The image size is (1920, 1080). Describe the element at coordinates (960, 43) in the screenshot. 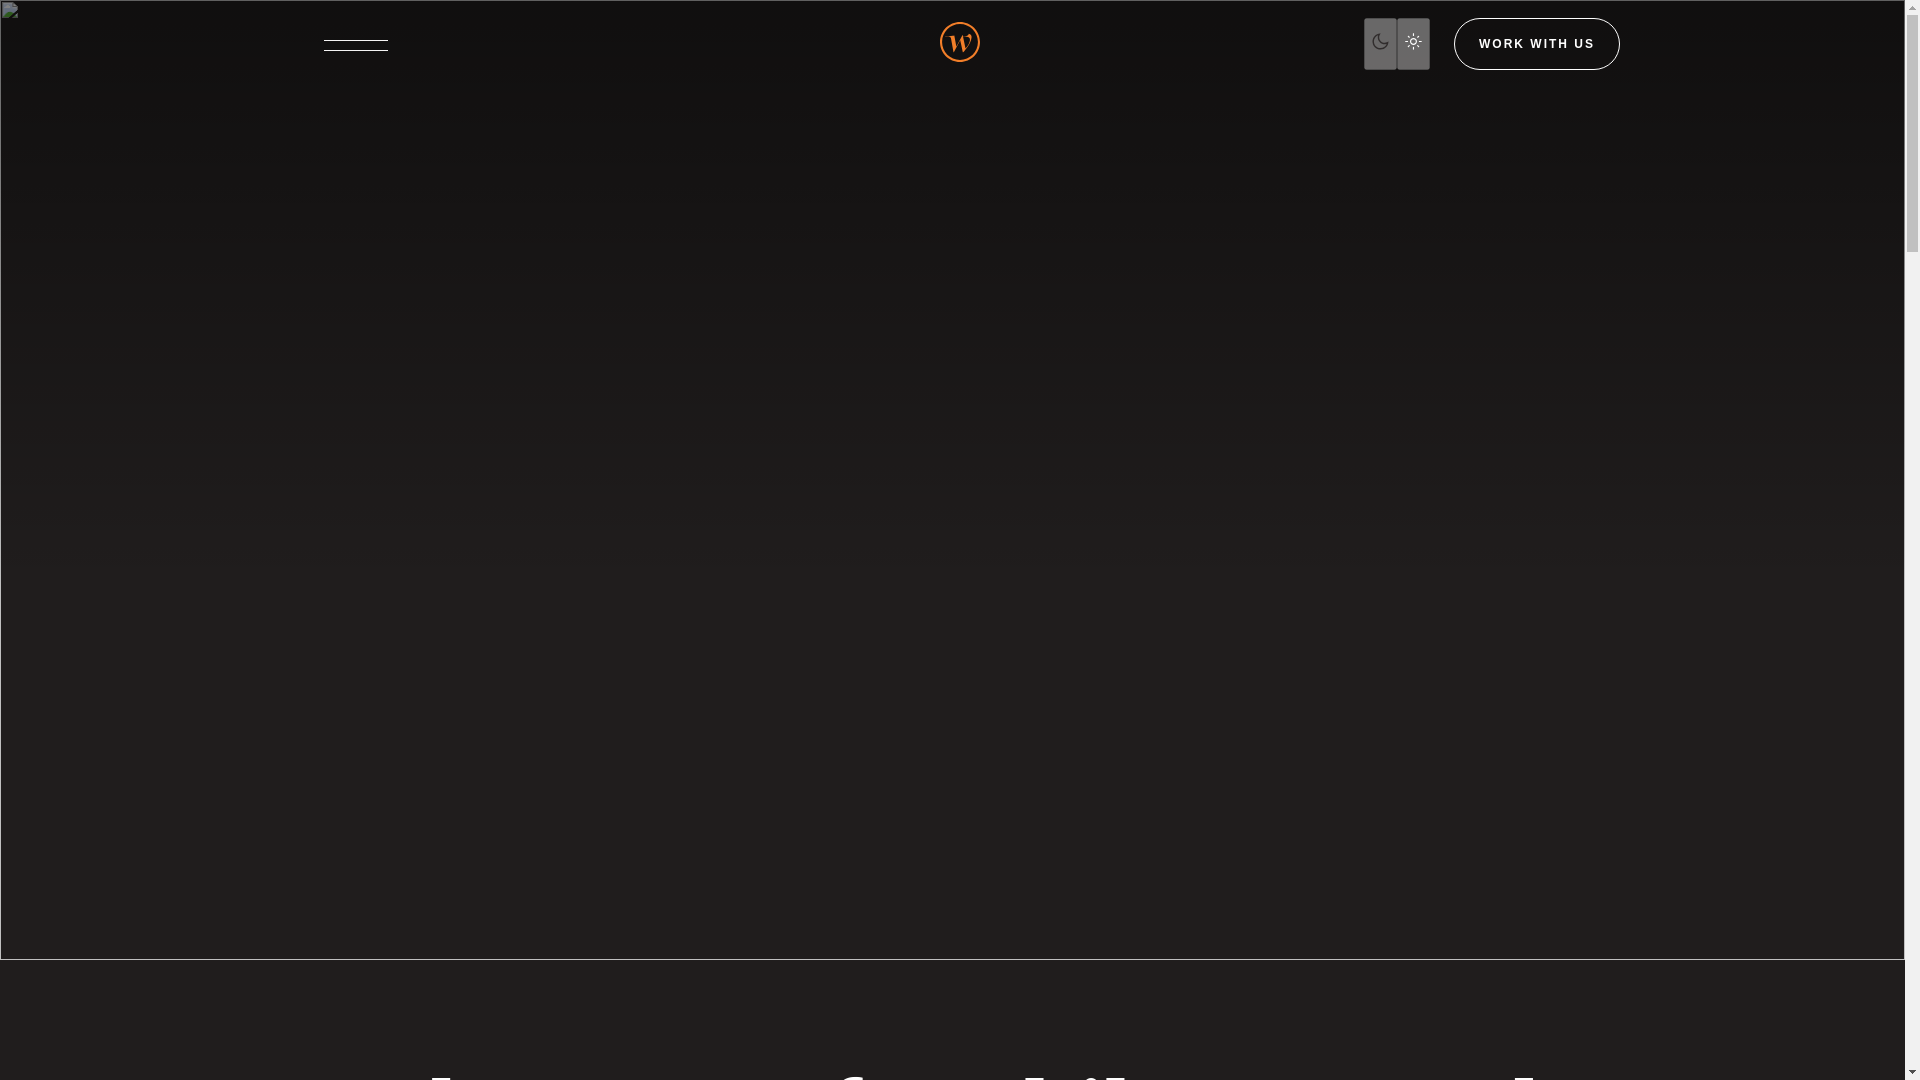

I see `Go to homepage` at that location.